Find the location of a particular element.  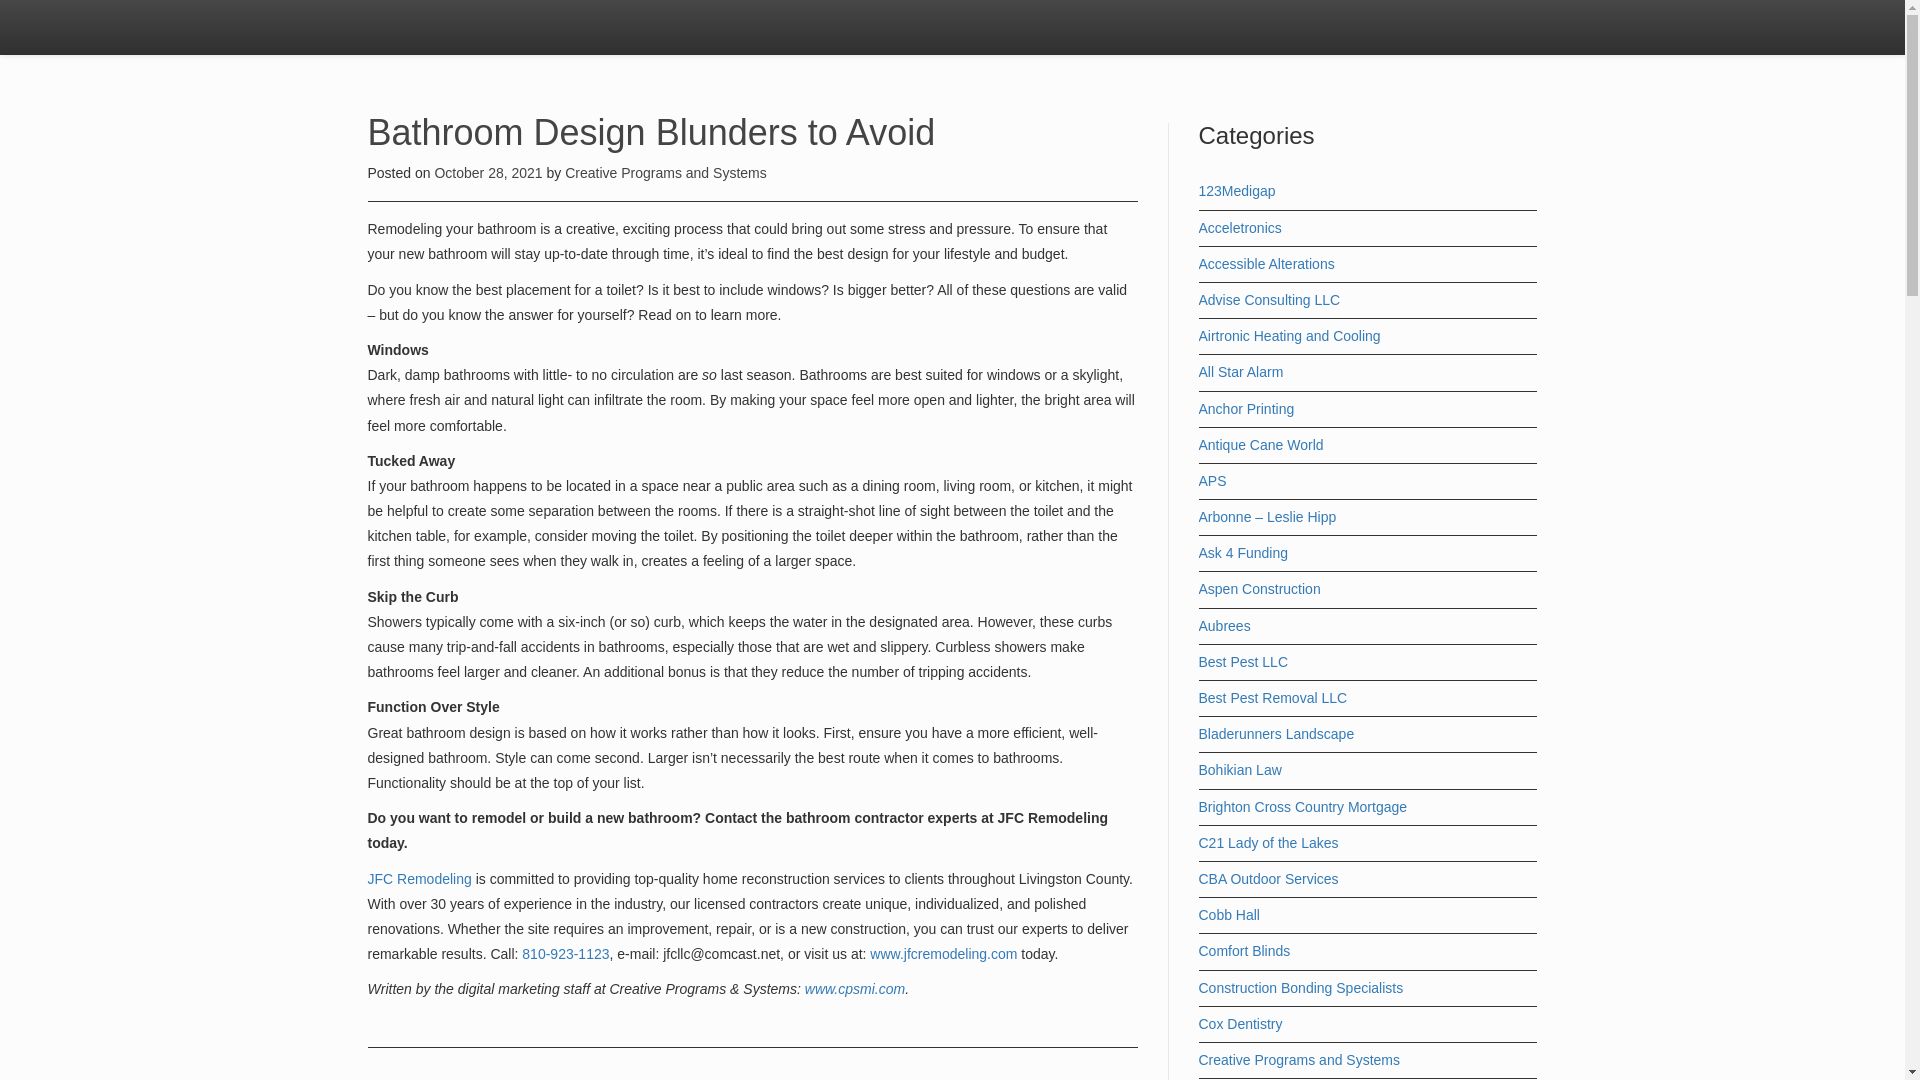

Bohikian Law is located at coordinates (1239, 770).